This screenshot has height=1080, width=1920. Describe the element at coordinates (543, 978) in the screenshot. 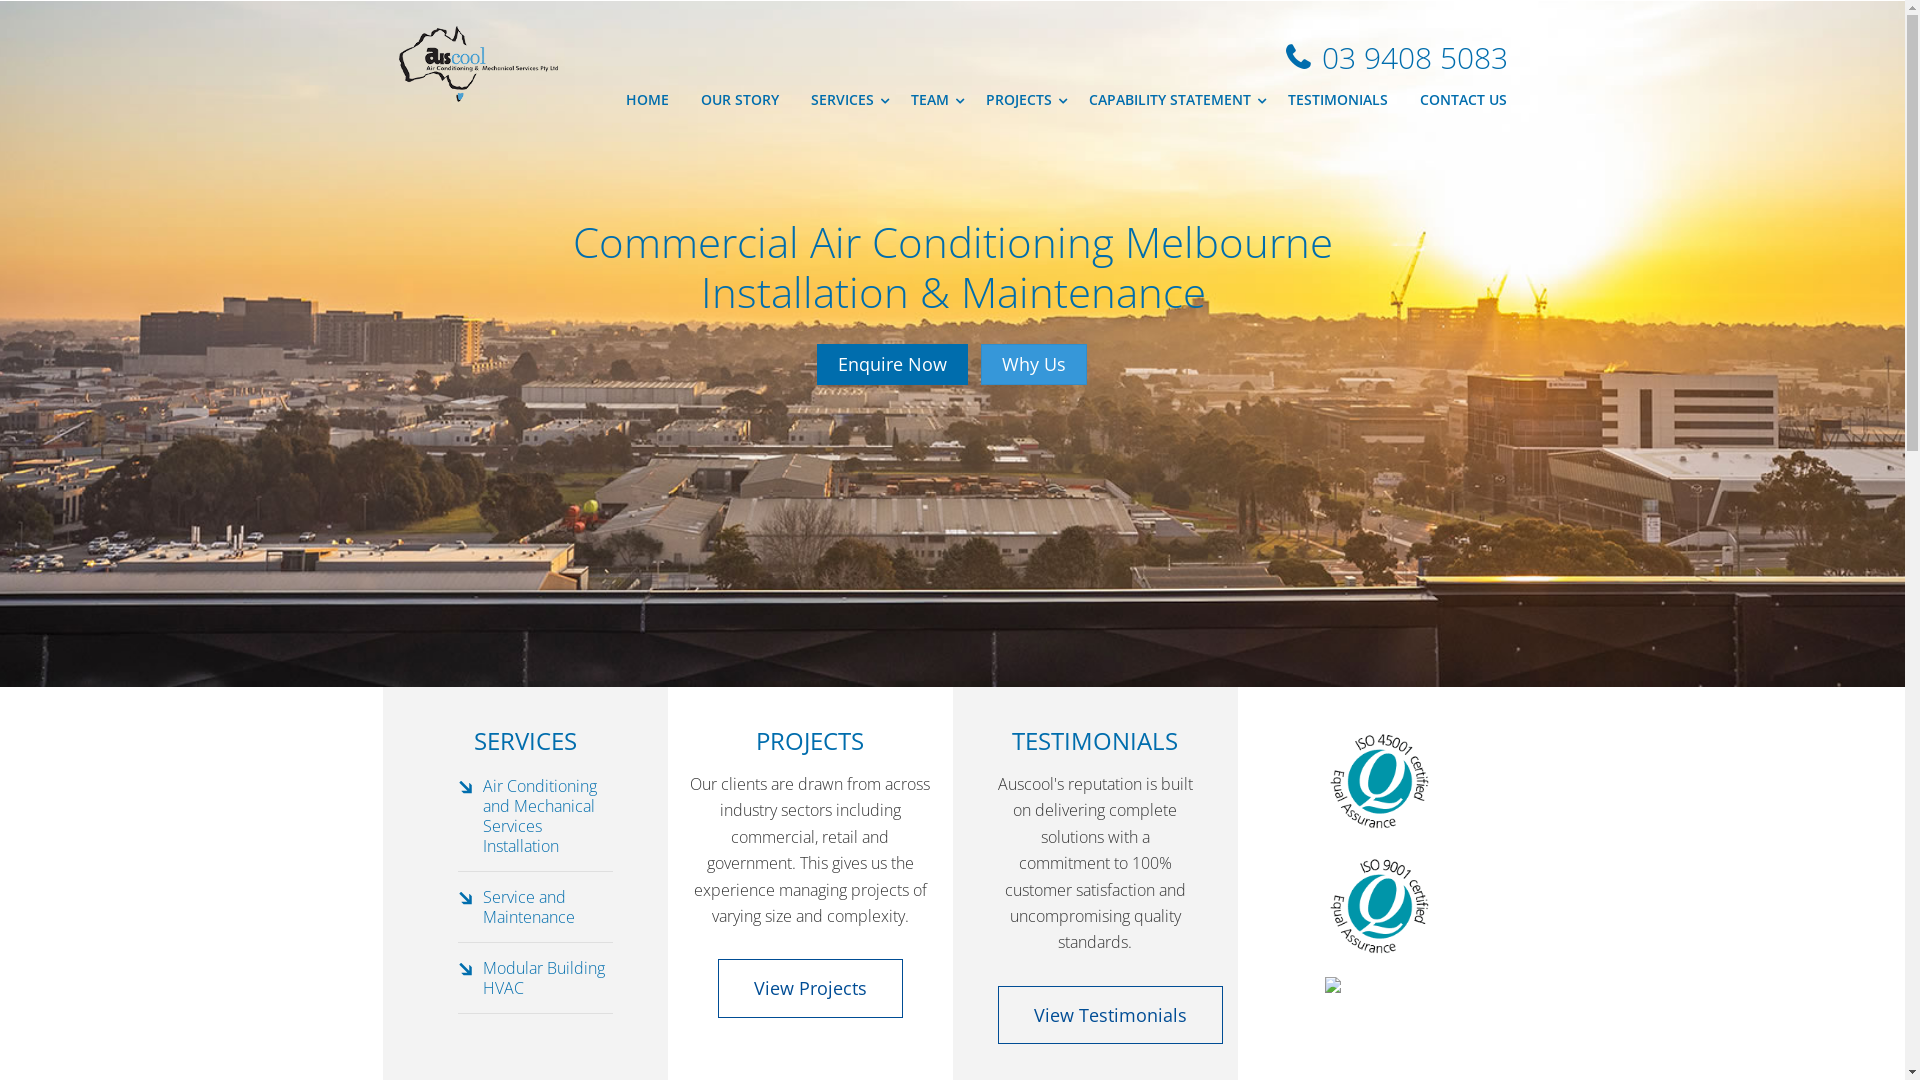

I see `Modular Building HVAC` at that location.